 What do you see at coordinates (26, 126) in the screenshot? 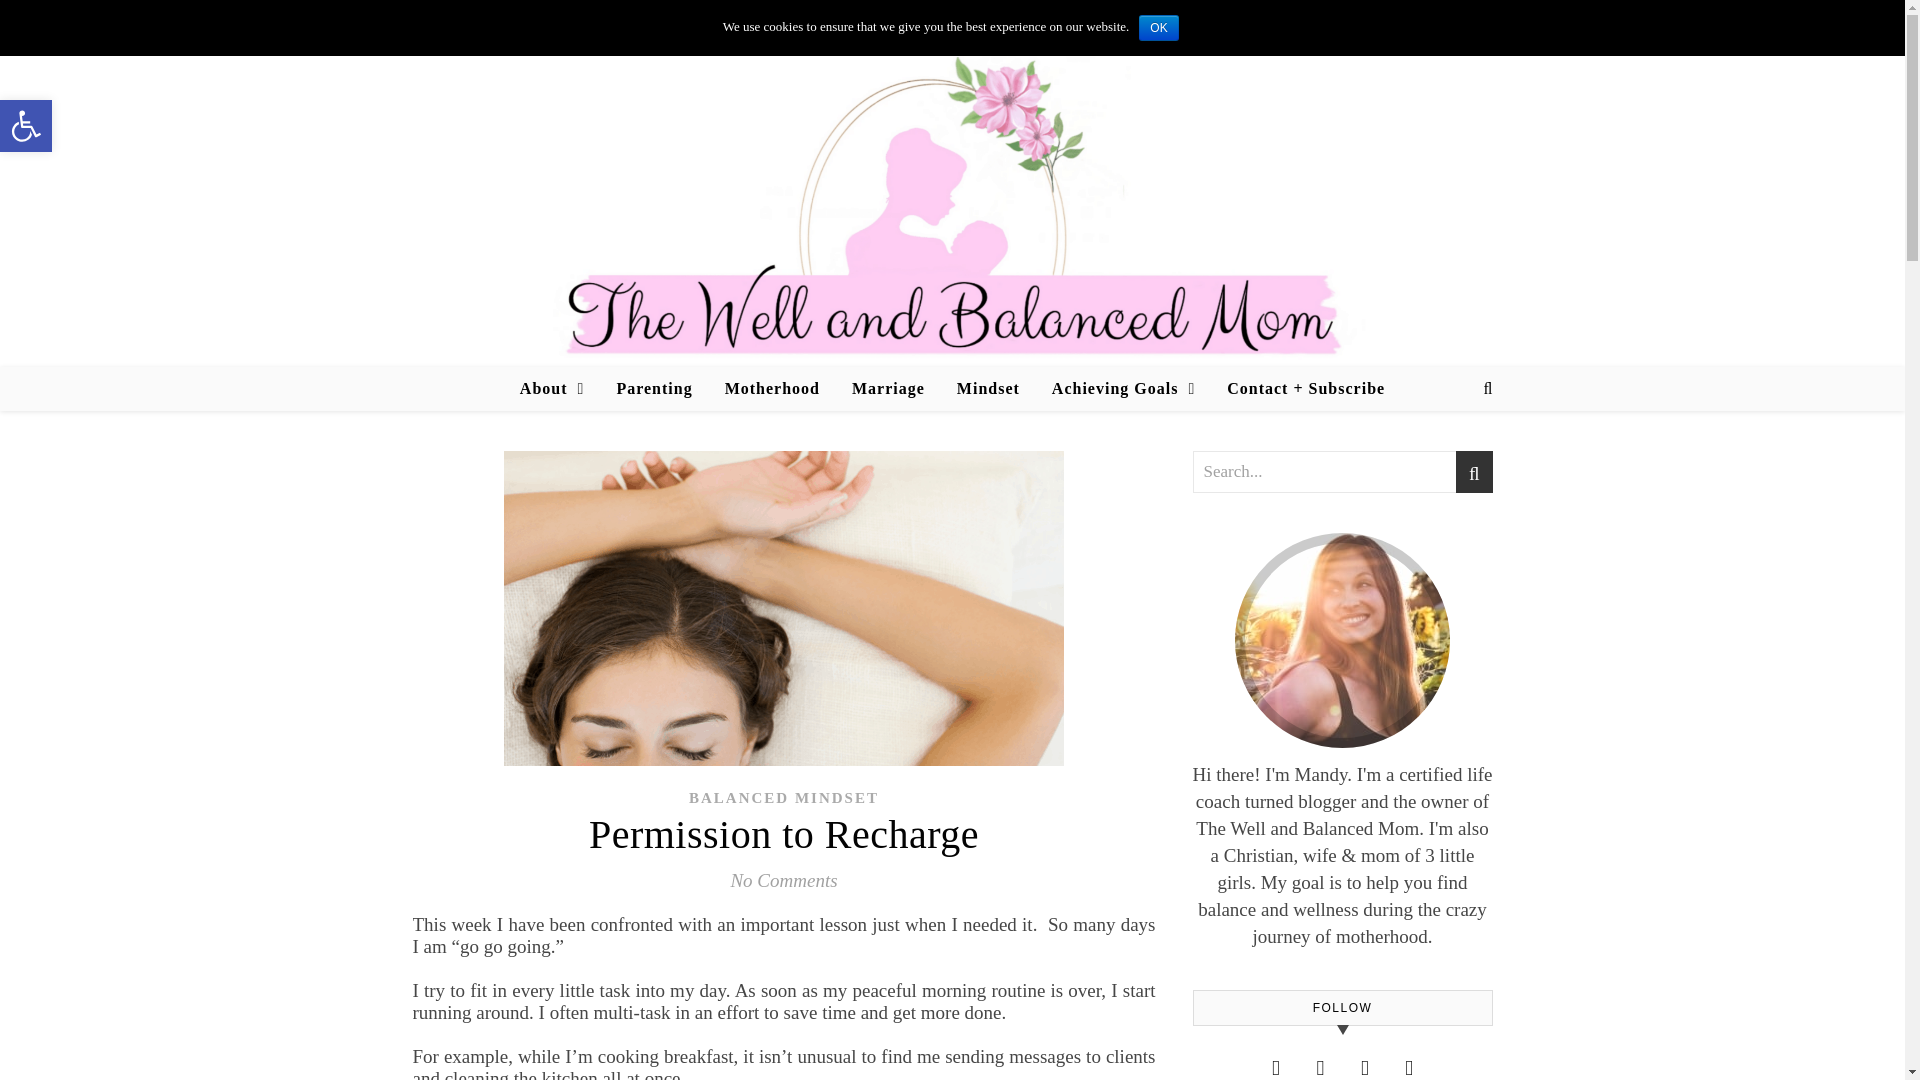
I see `Open toolbar` at bounding box center [26, 126].